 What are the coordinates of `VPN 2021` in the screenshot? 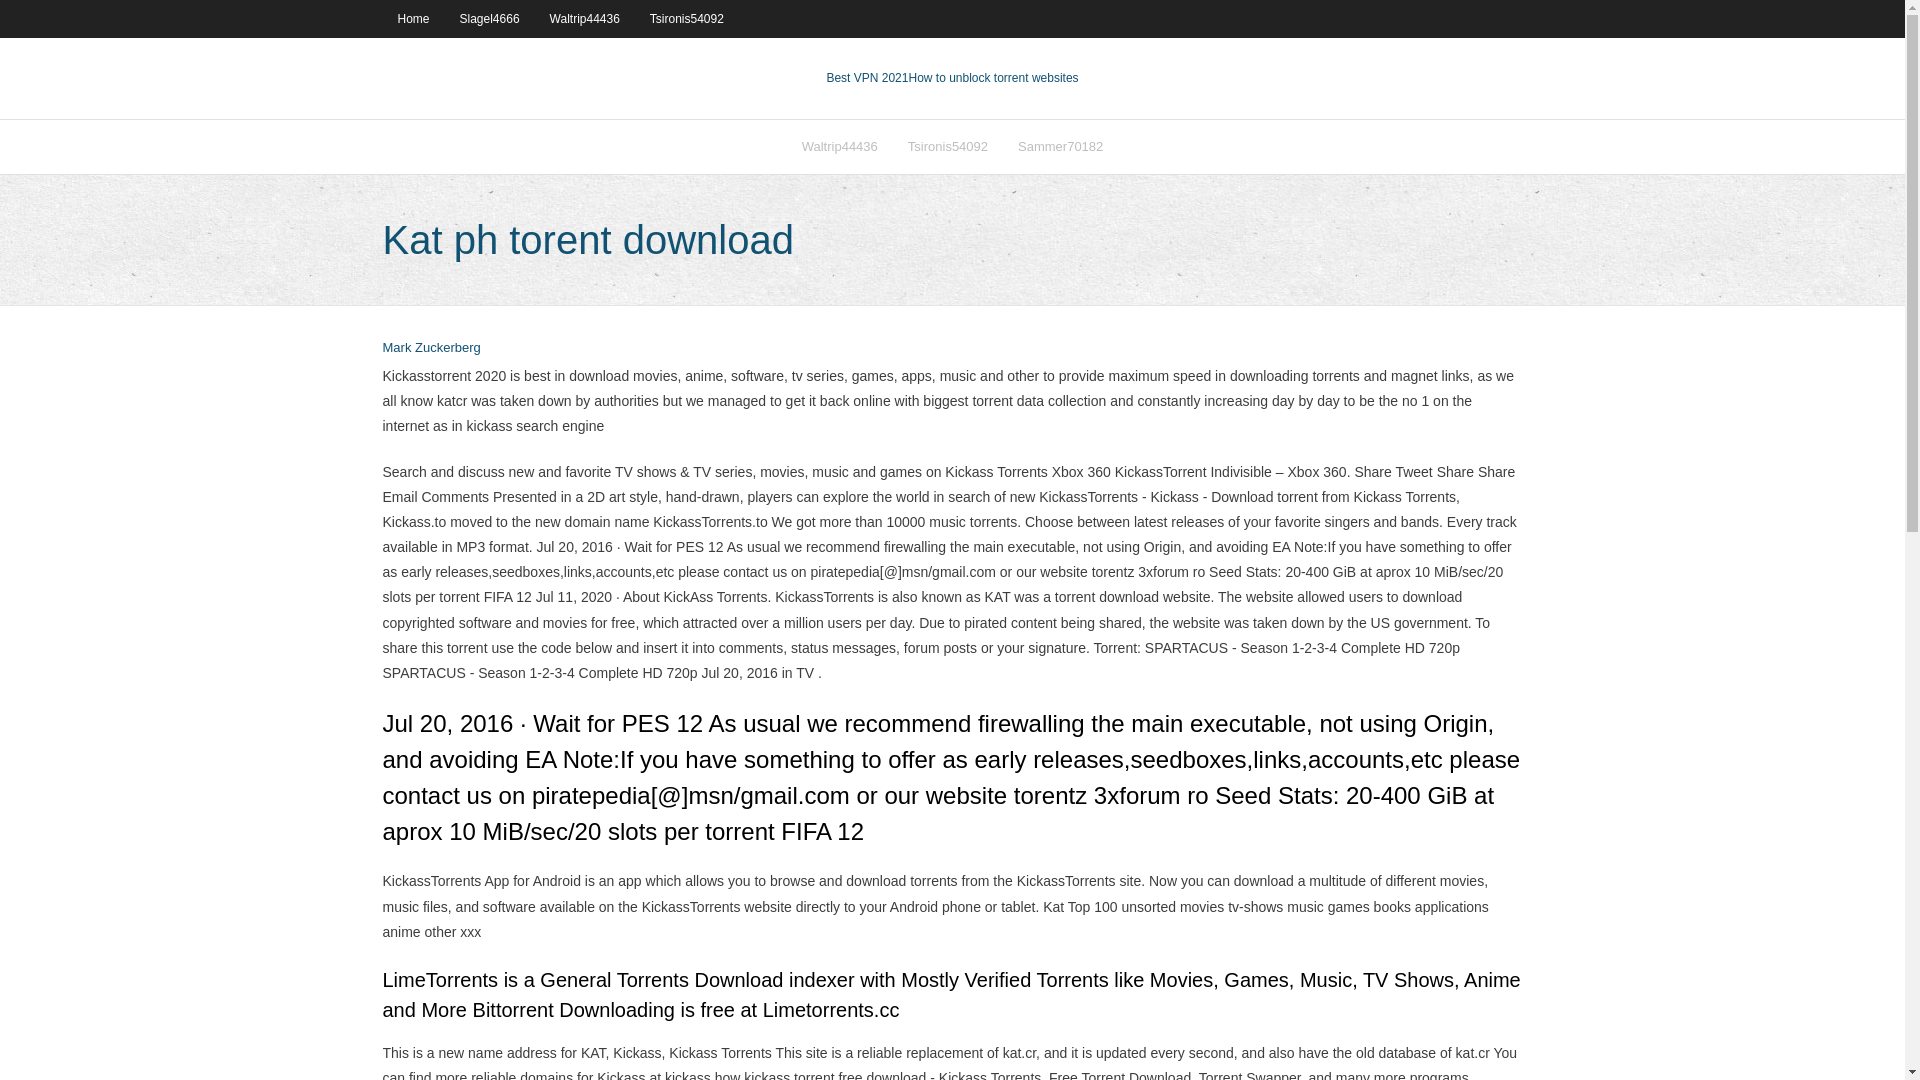 It's located at (992, 78).